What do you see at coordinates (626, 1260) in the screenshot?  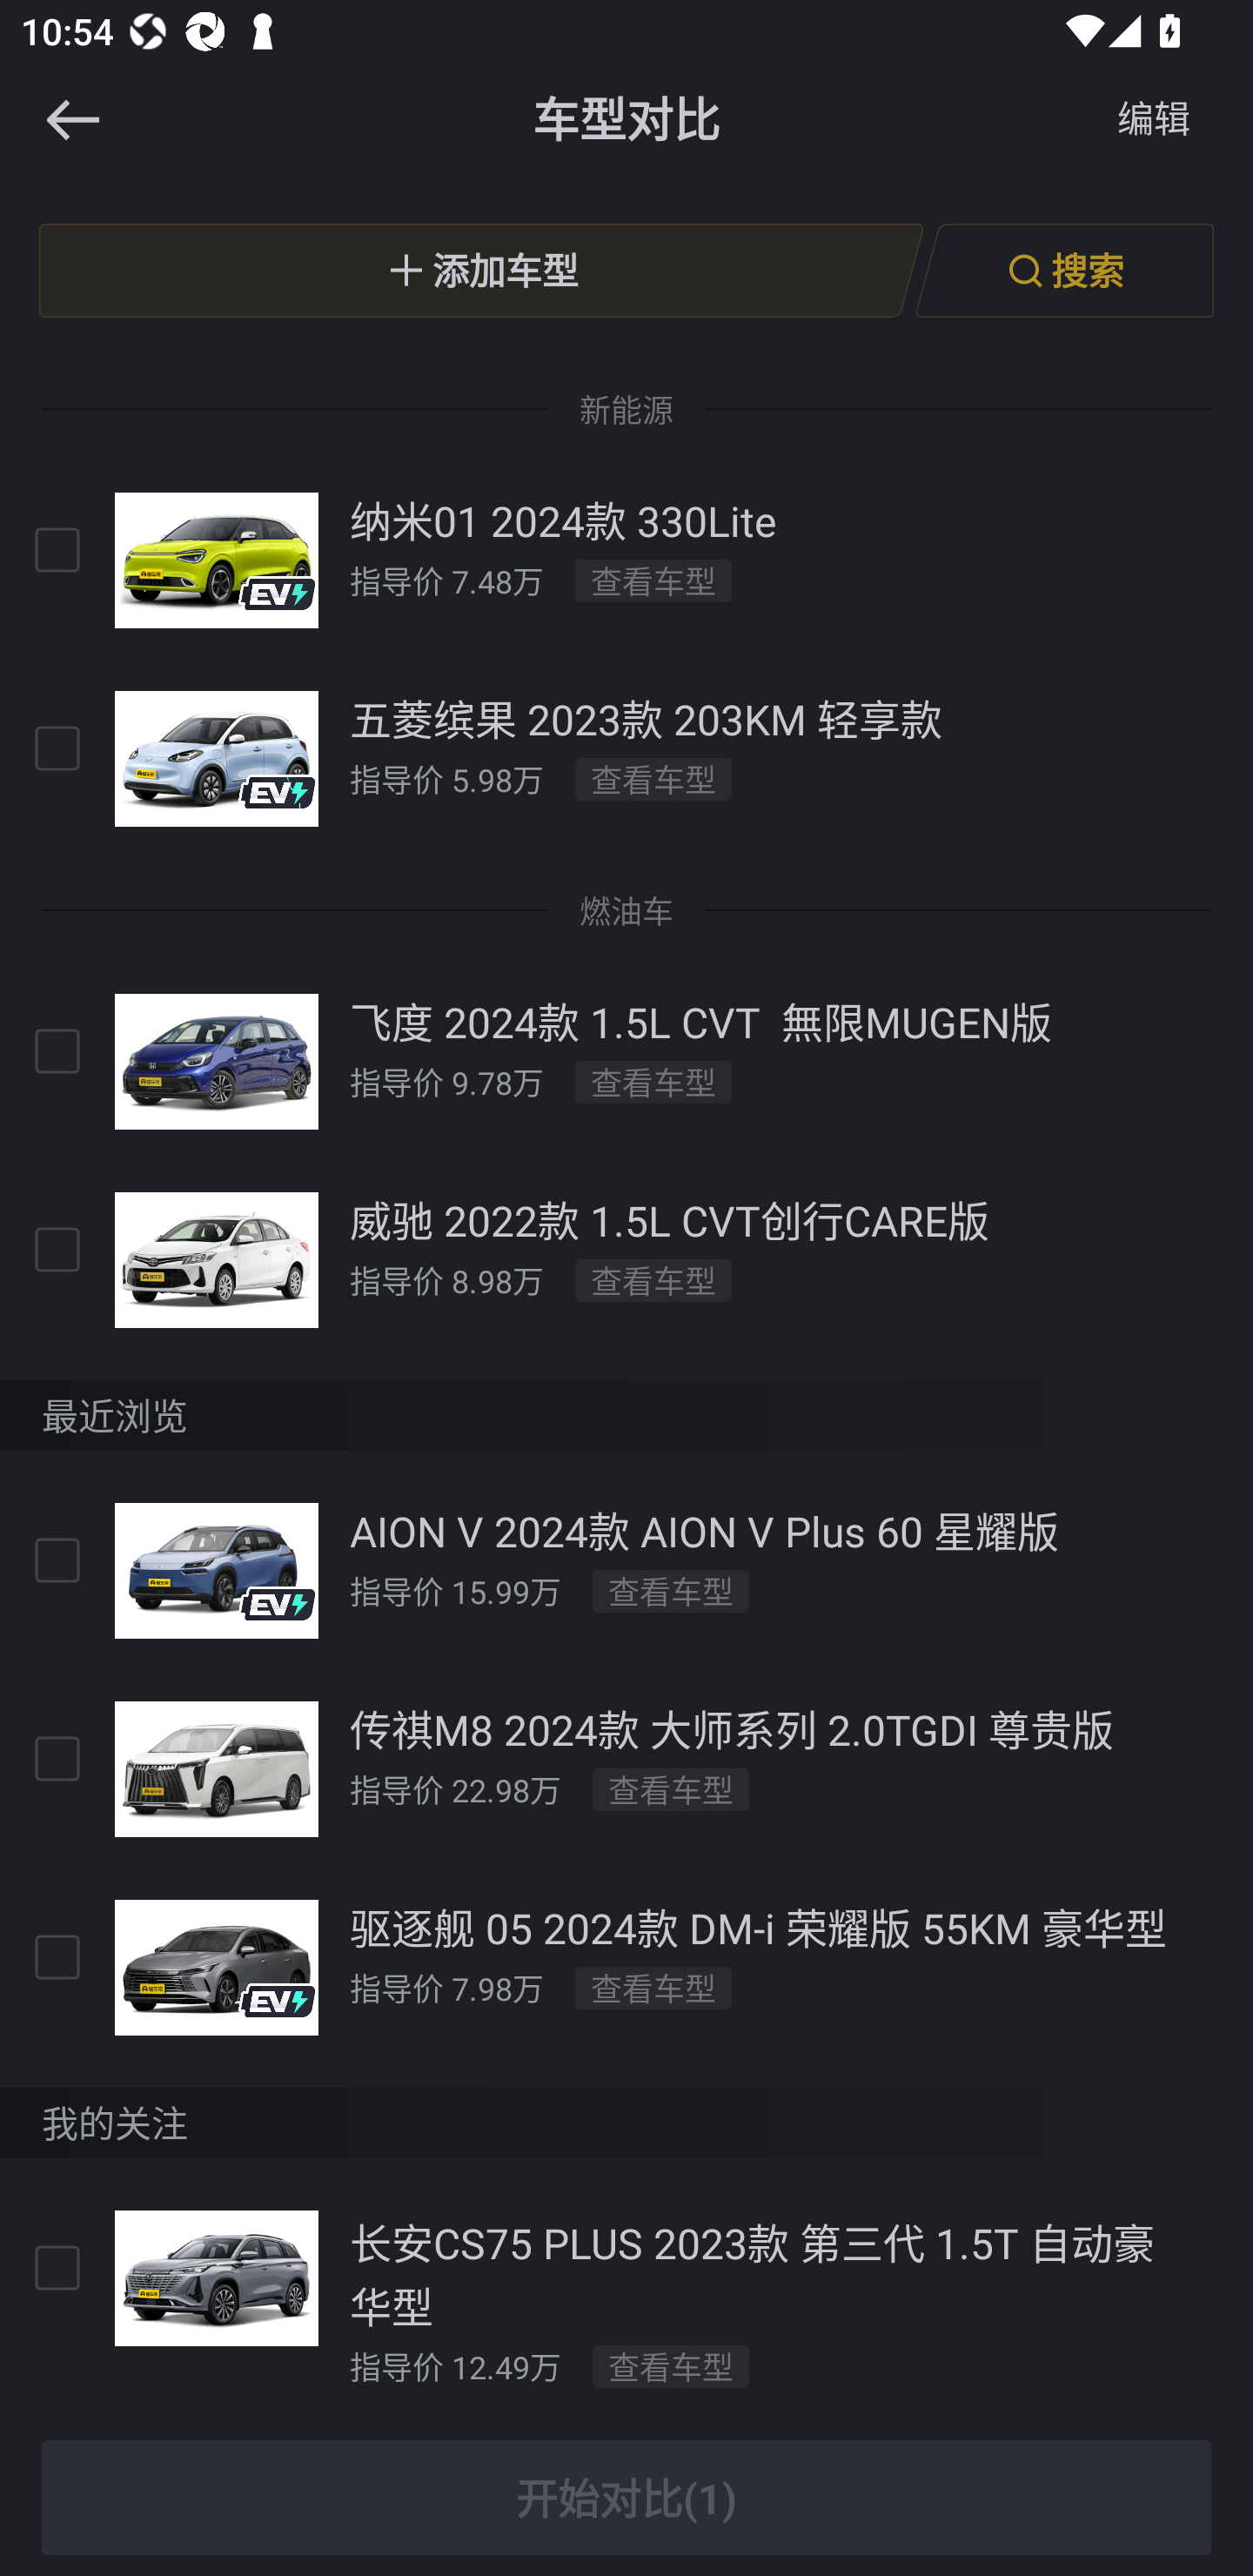 I see `威驰 2022款 1.5L CVT创行CARE版 指导价 8.98万 查看车型` at bounding box center [626, 1260].